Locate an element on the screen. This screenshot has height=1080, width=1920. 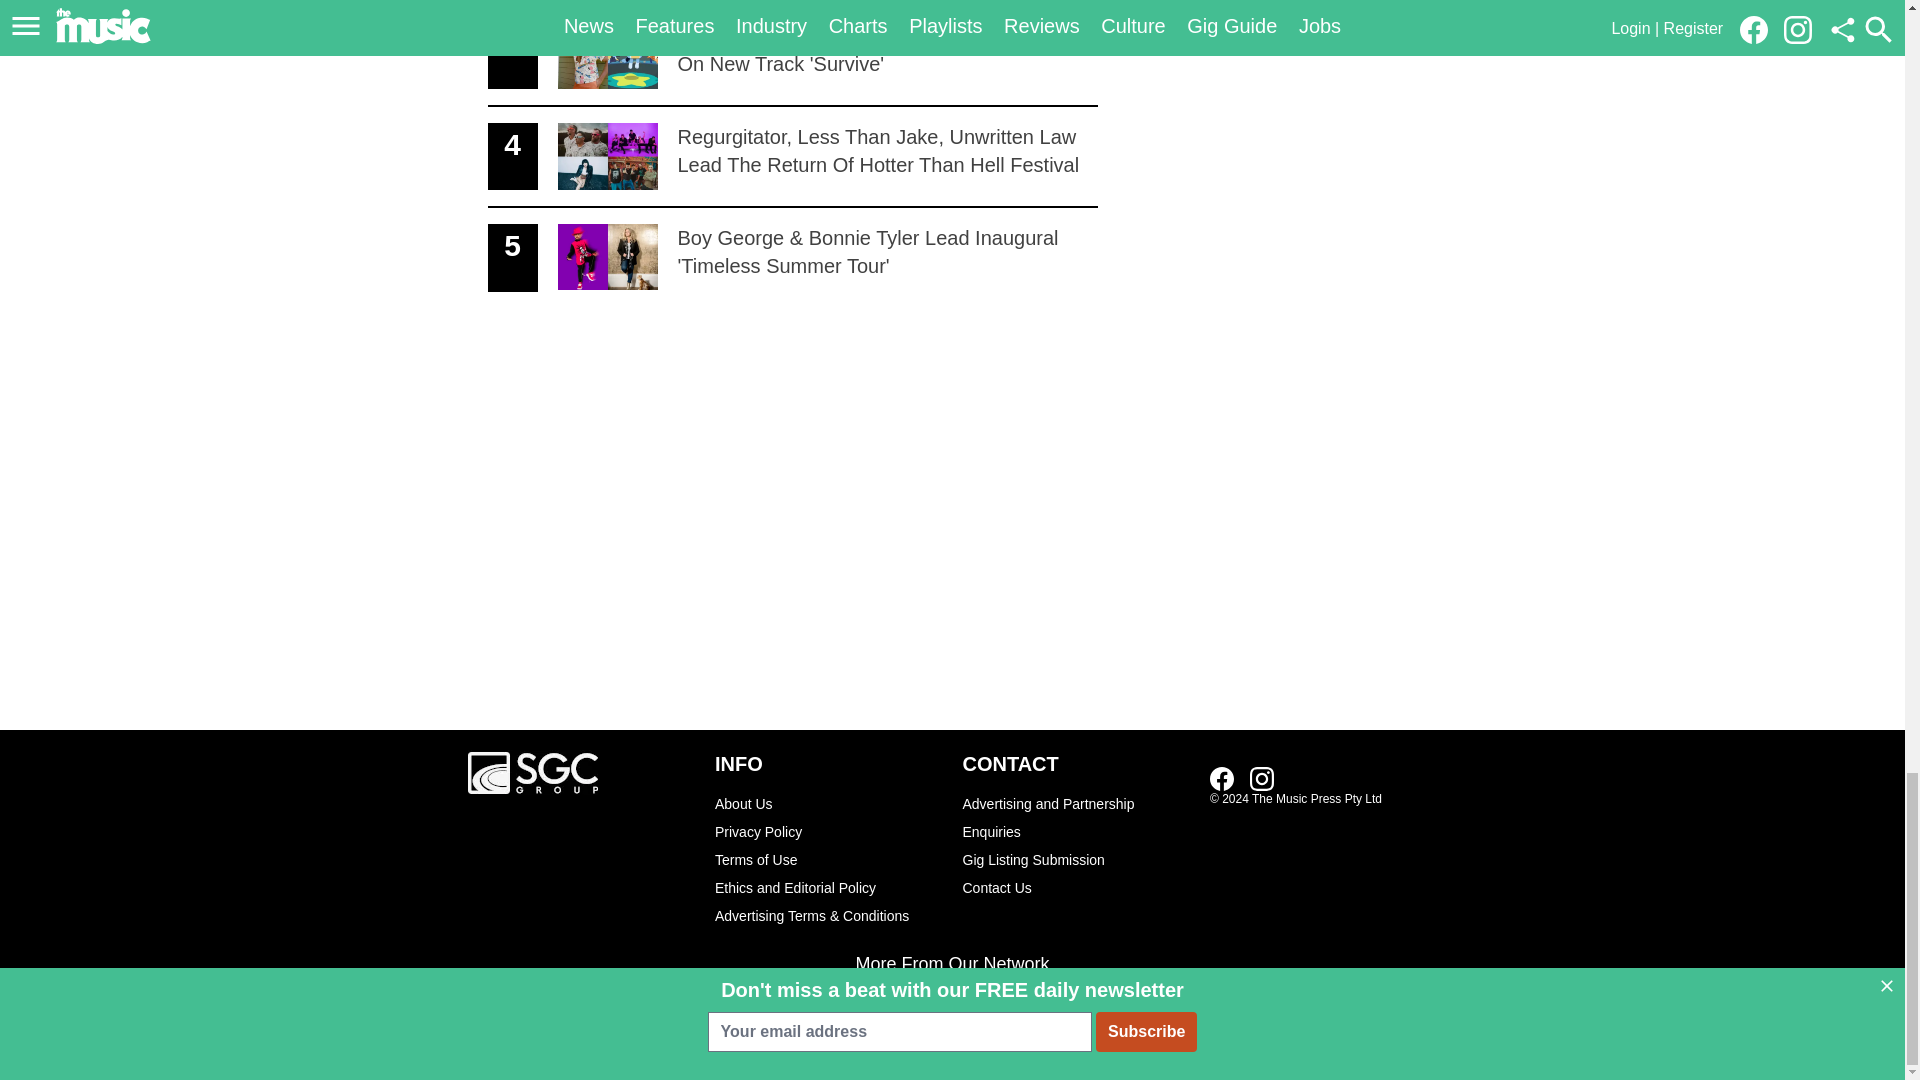
Ethics and Editorial Policy is located at coordinates (828, 887).